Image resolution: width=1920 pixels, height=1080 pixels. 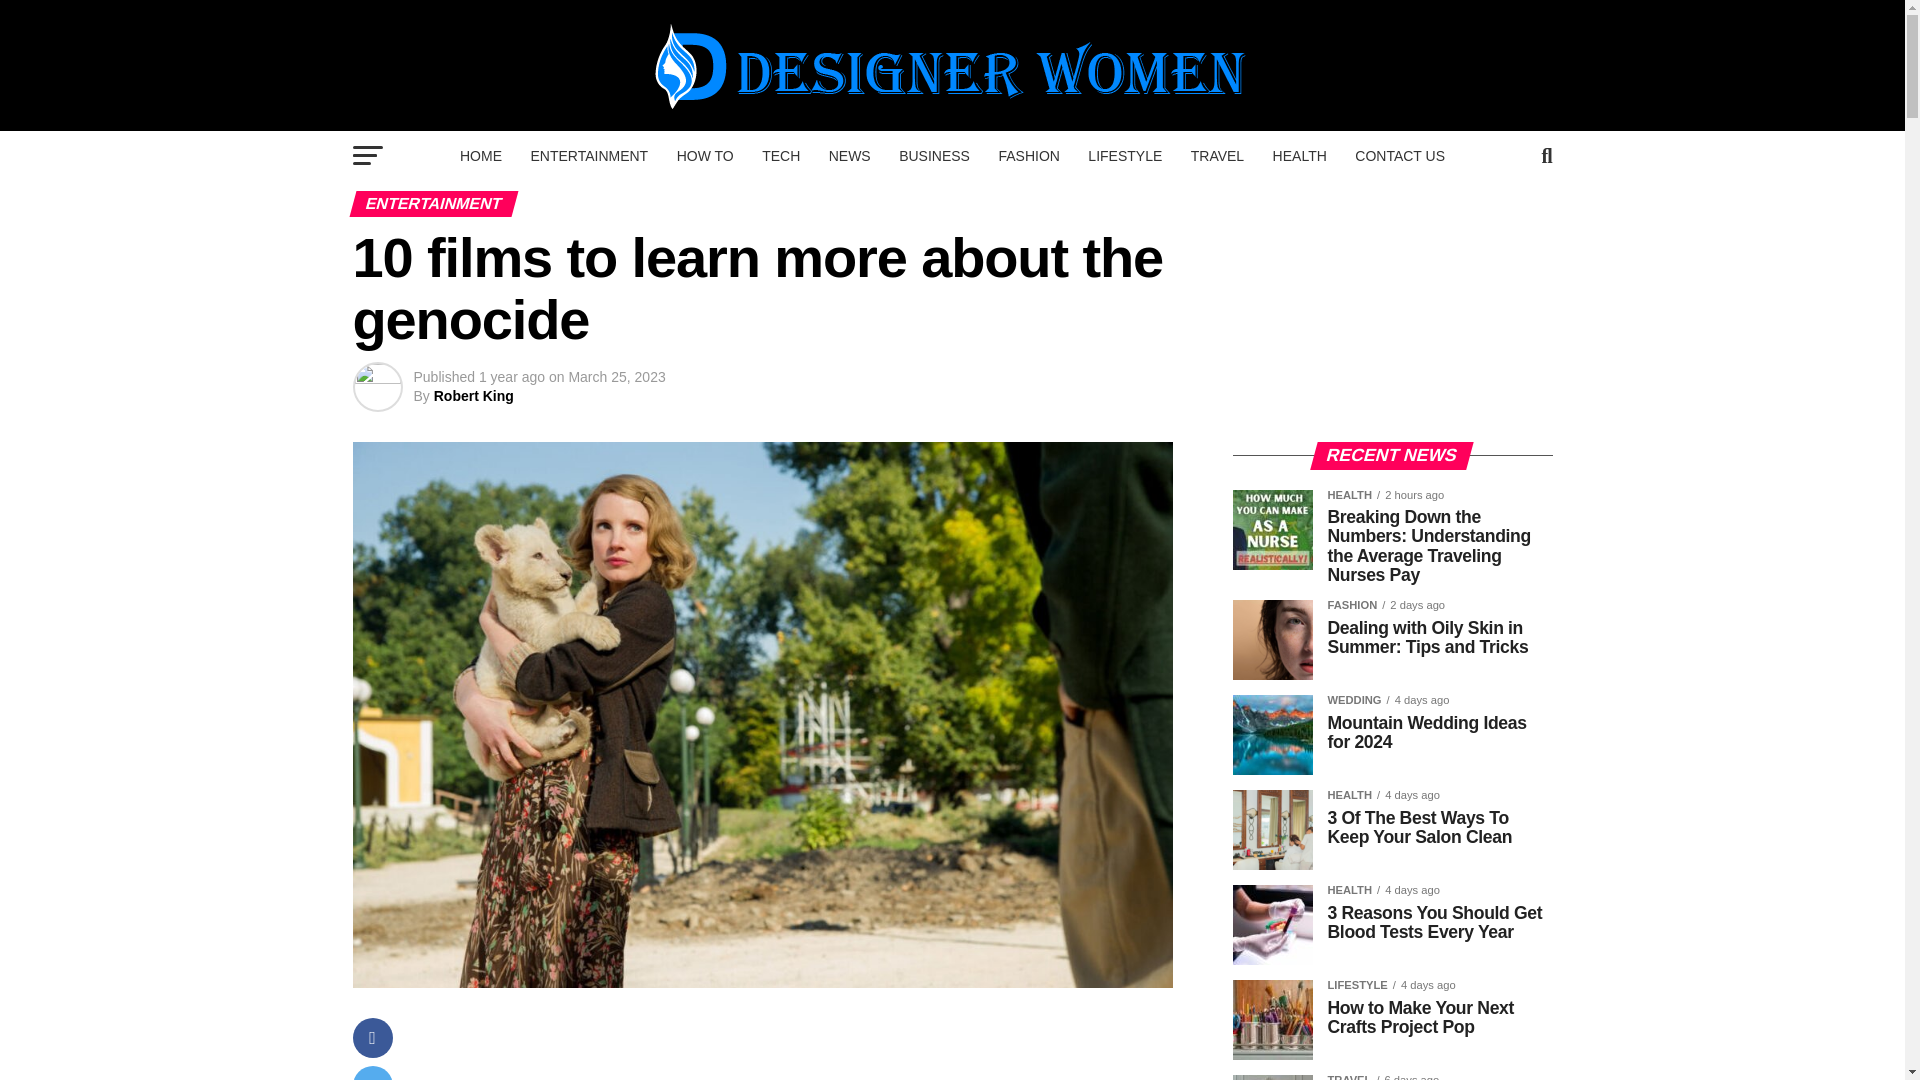 What do you see at coordinates (474, 395) in the screenshot?
I see `Posts by Robert King` at bounding box center [474, 395].